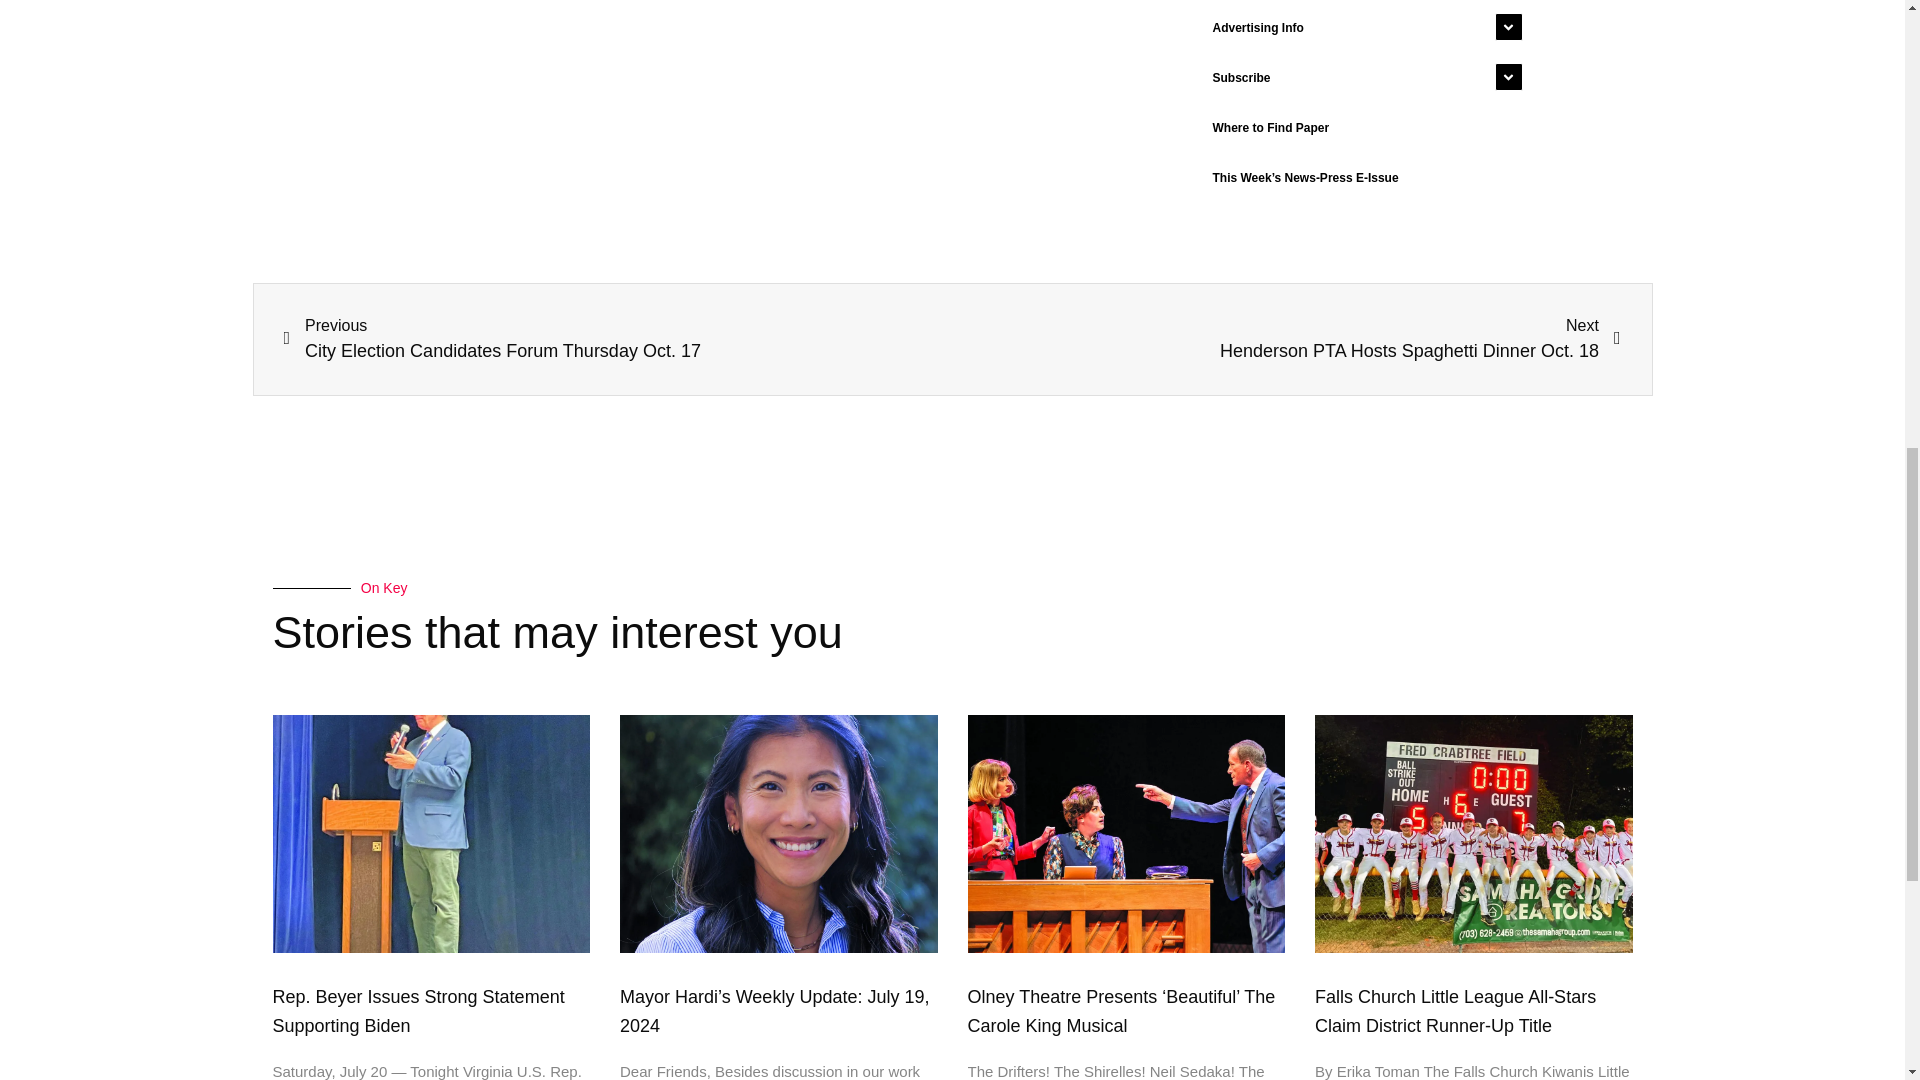 This screenshot has width=1920, height=1080. What do you see at coordinates (1362, 28) in the screenshot?
I see `Advertising Info` at bounding box center [1362, 28].